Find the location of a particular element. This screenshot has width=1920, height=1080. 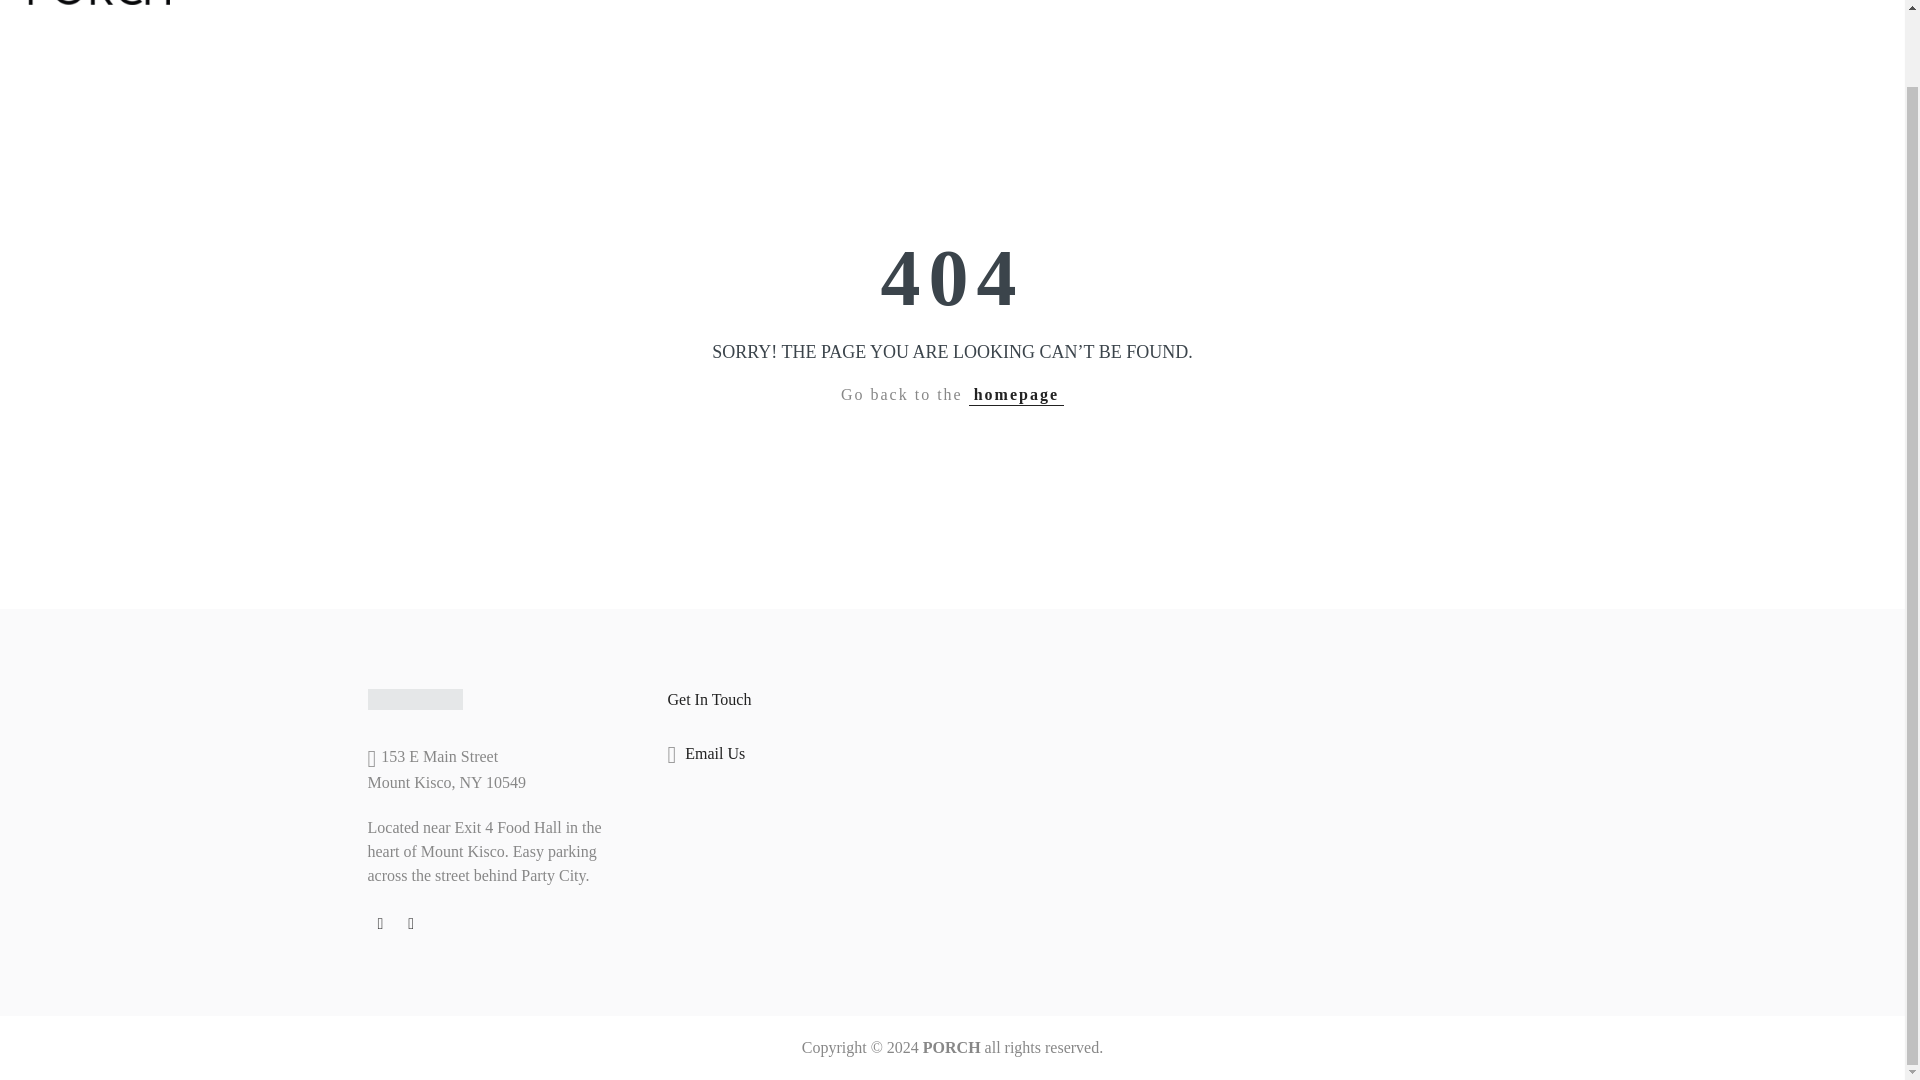

homepage is located at coordinates (1016, 395).